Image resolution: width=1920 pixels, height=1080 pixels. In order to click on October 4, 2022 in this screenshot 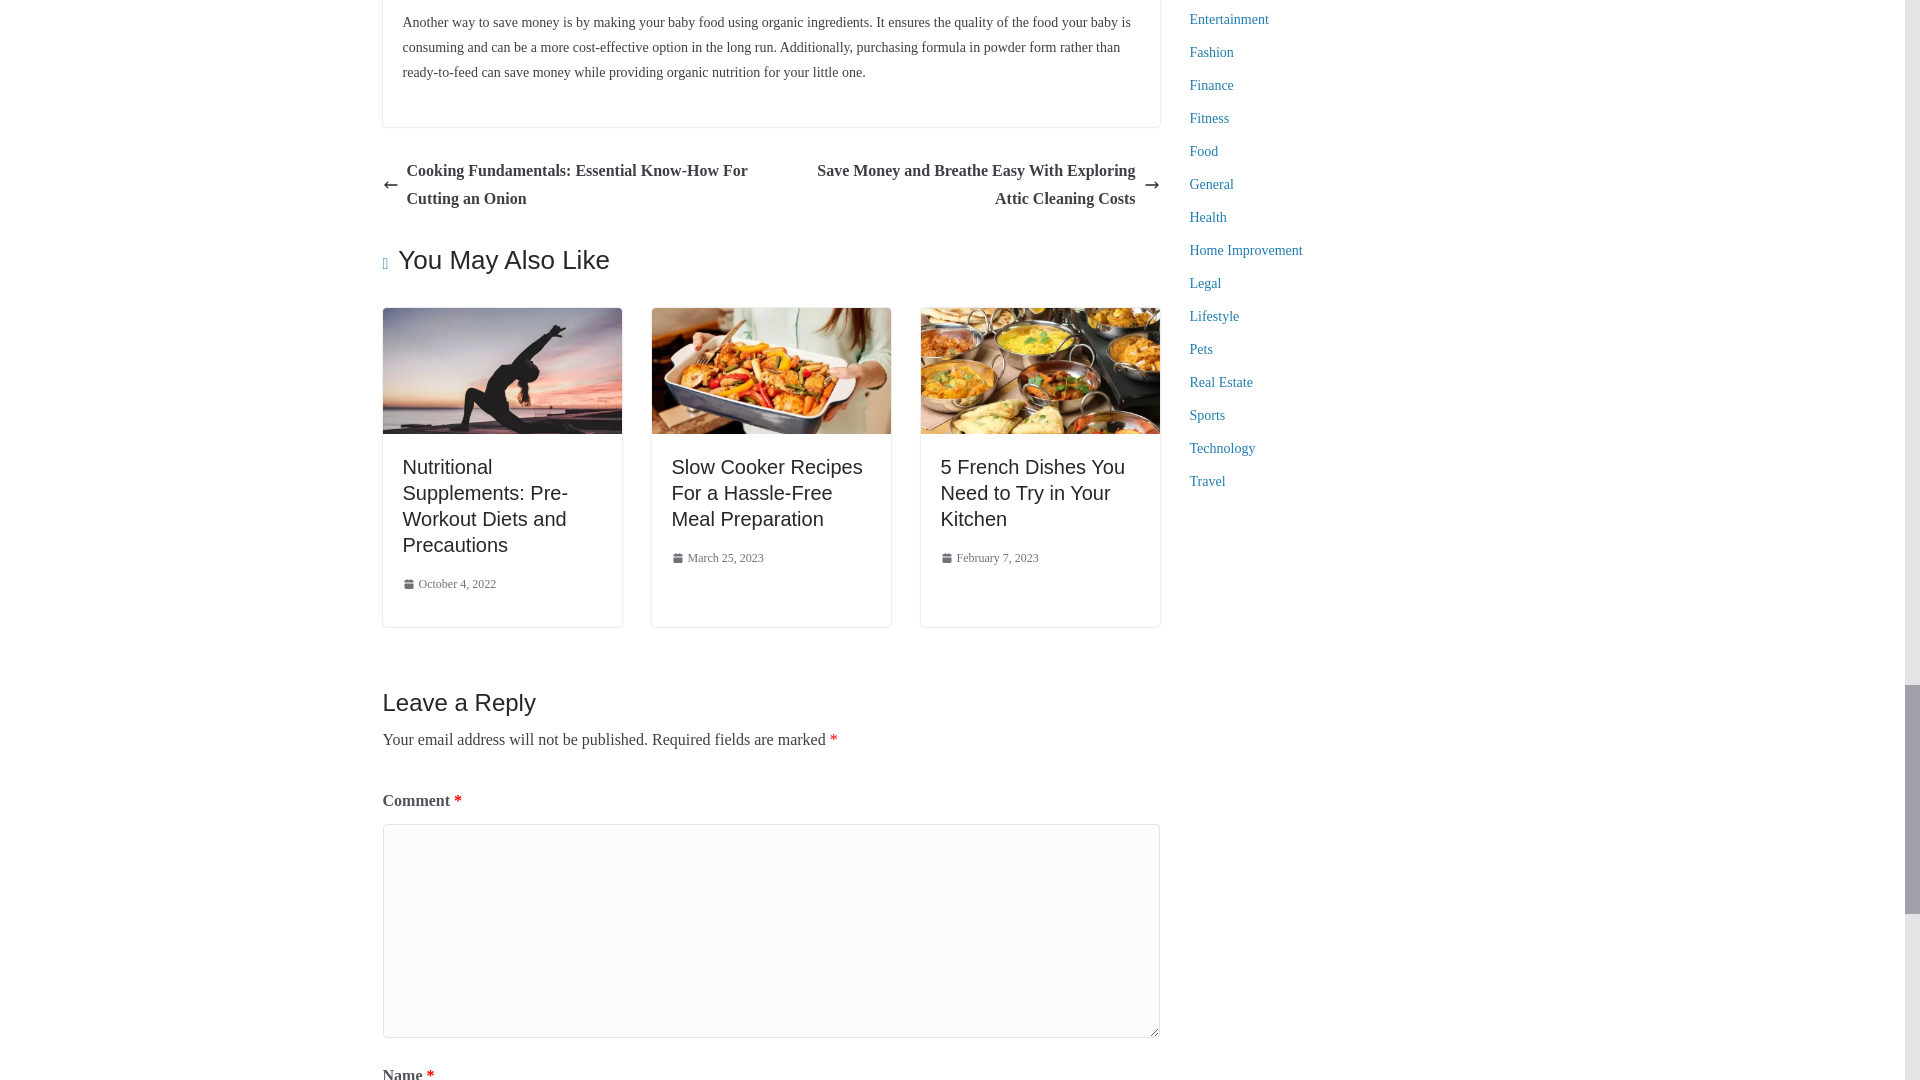, I will do `click(448, 584)`.